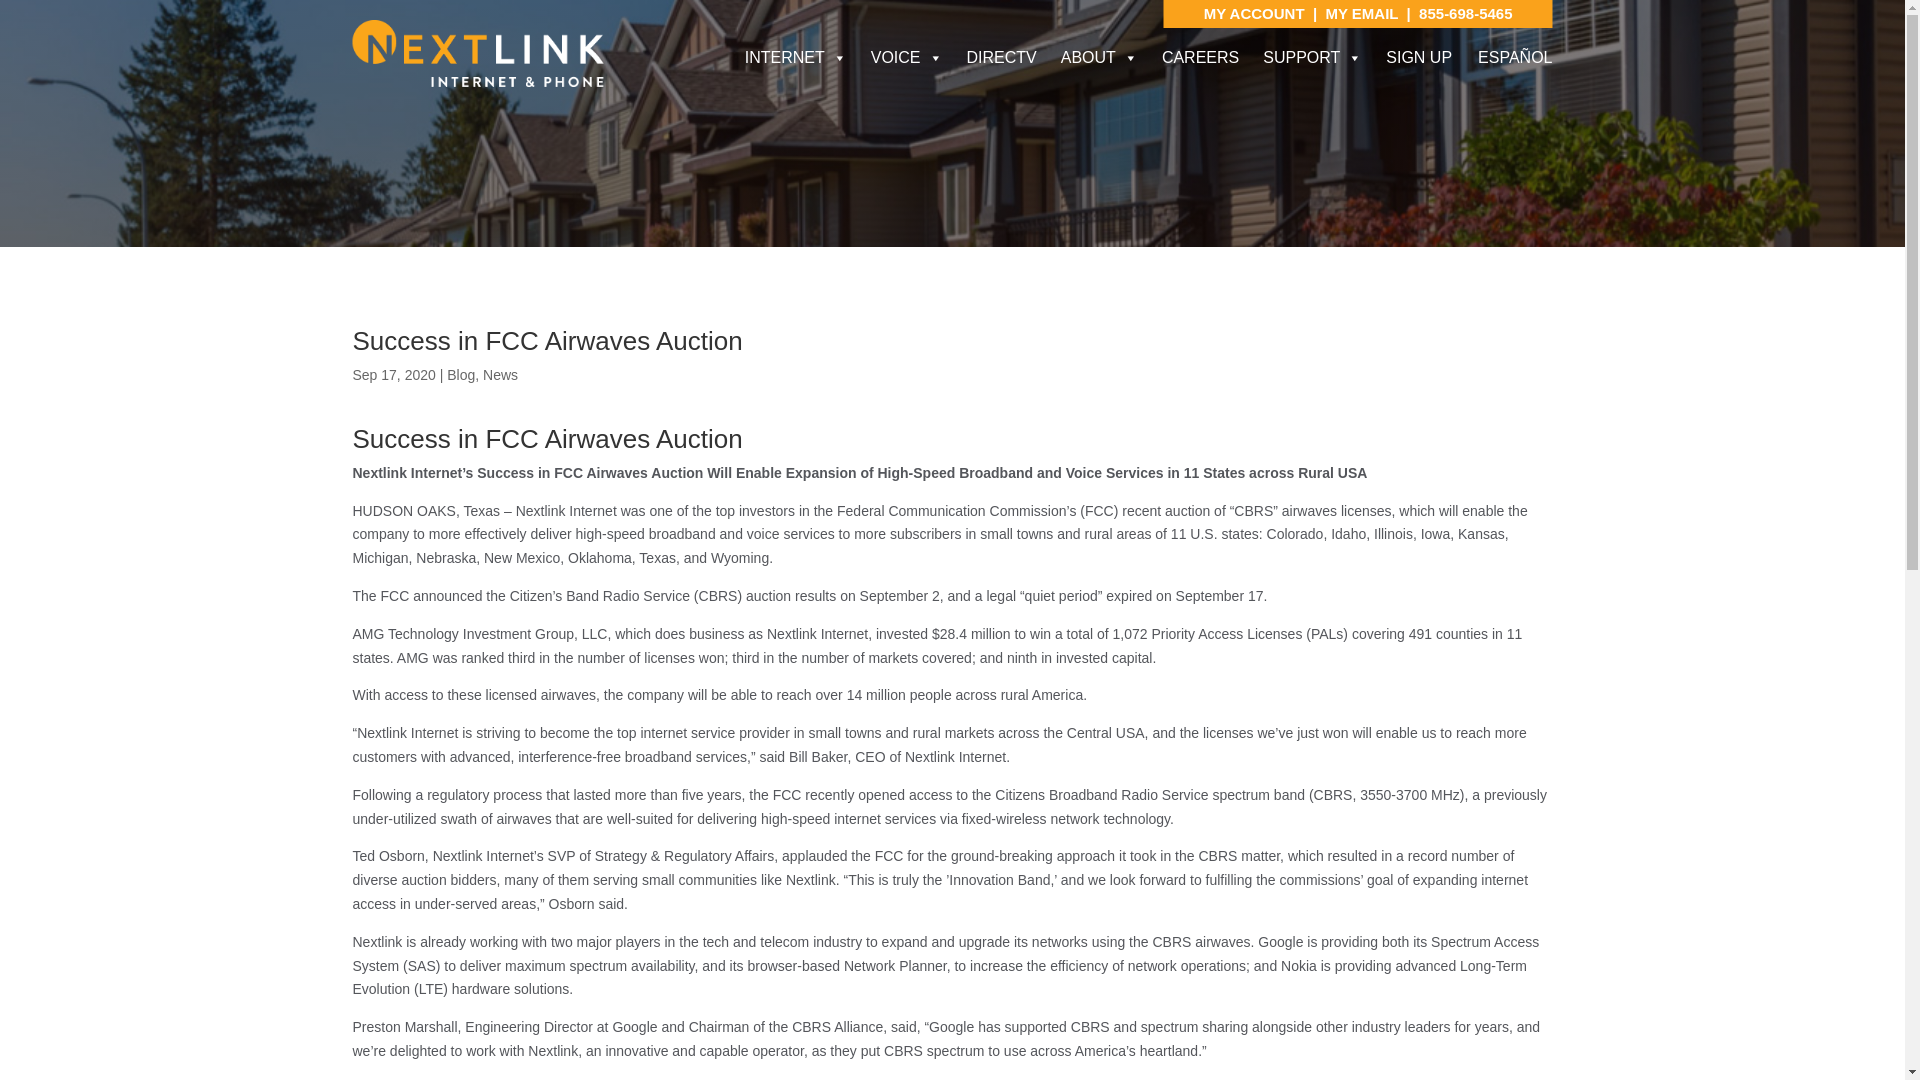  Describe the element at coordinates (796, 57) in the screenshot. I see `INTERNET` at that location.